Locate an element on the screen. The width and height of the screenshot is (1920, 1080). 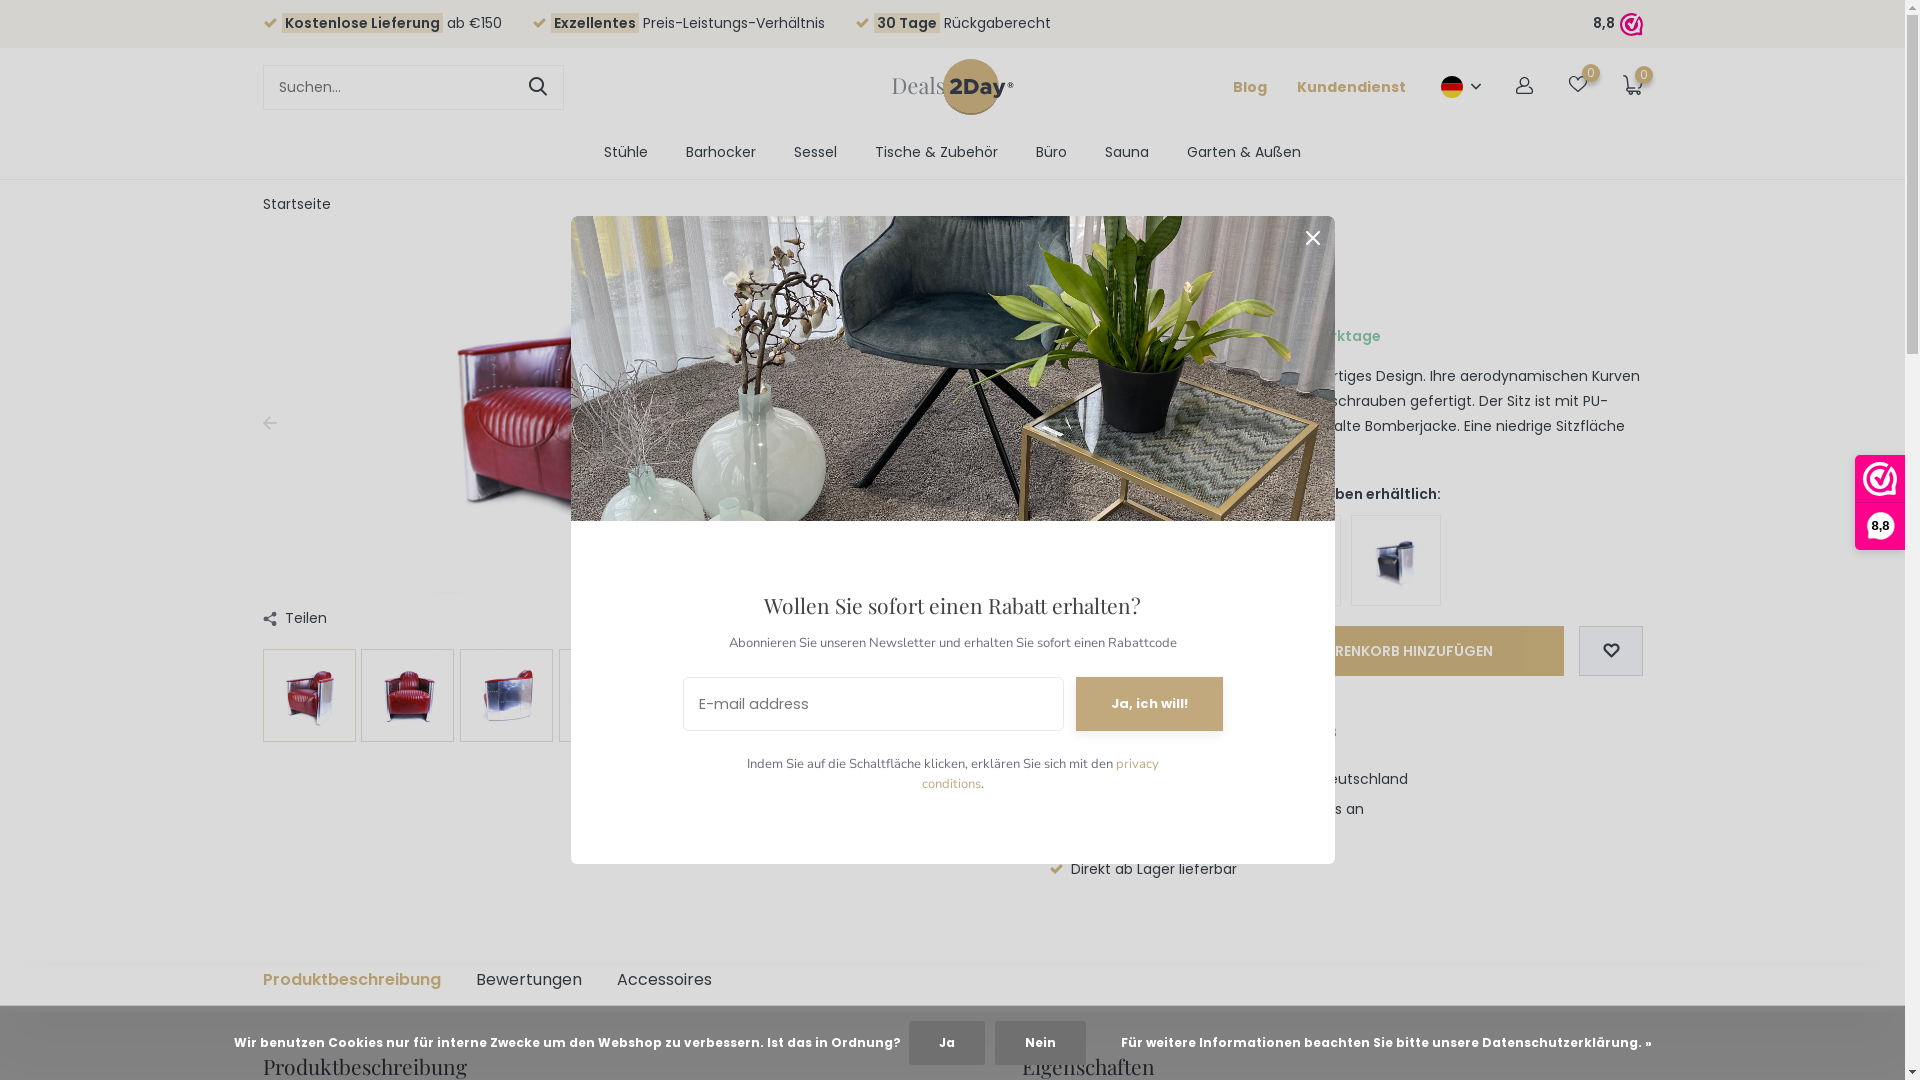
- is located at coordinates (1070, 652).